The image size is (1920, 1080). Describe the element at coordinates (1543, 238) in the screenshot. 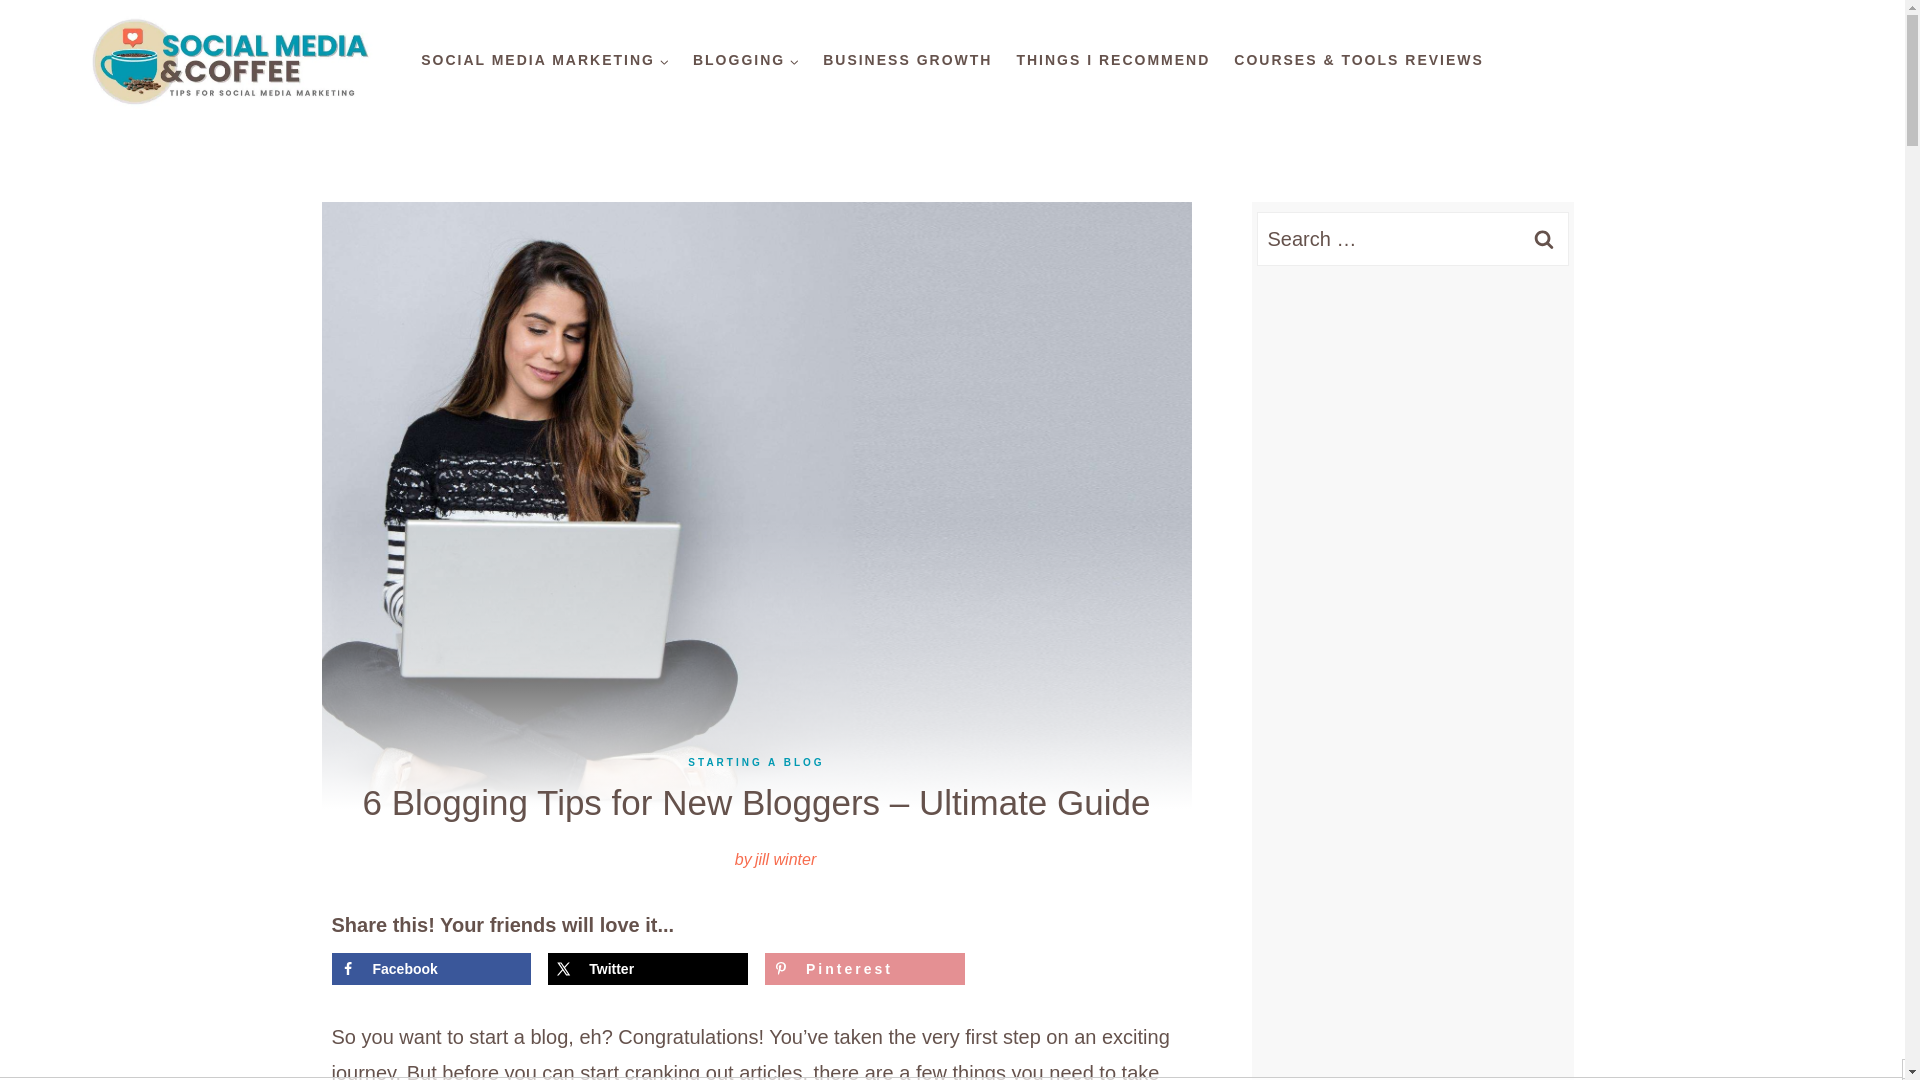

I see `Search` at that location.